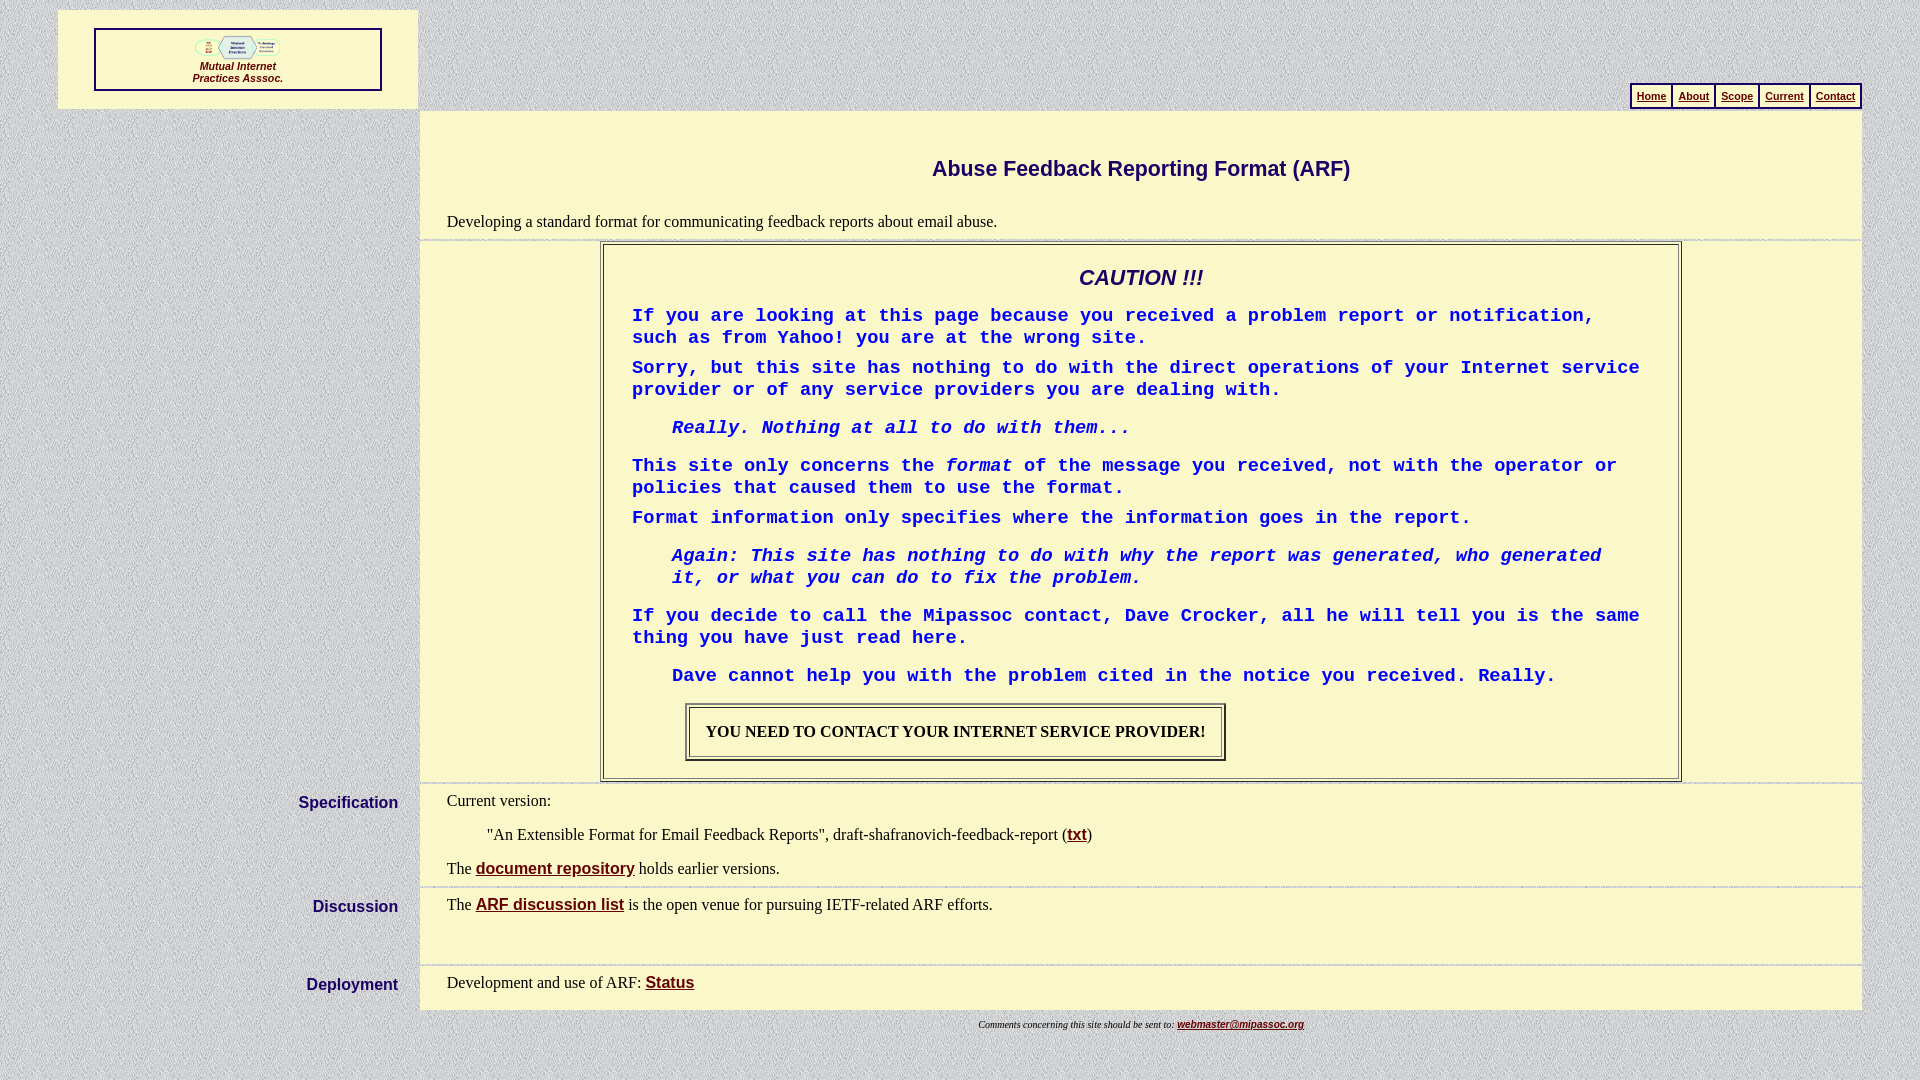  I want to click on txt, so click(1076, 834).